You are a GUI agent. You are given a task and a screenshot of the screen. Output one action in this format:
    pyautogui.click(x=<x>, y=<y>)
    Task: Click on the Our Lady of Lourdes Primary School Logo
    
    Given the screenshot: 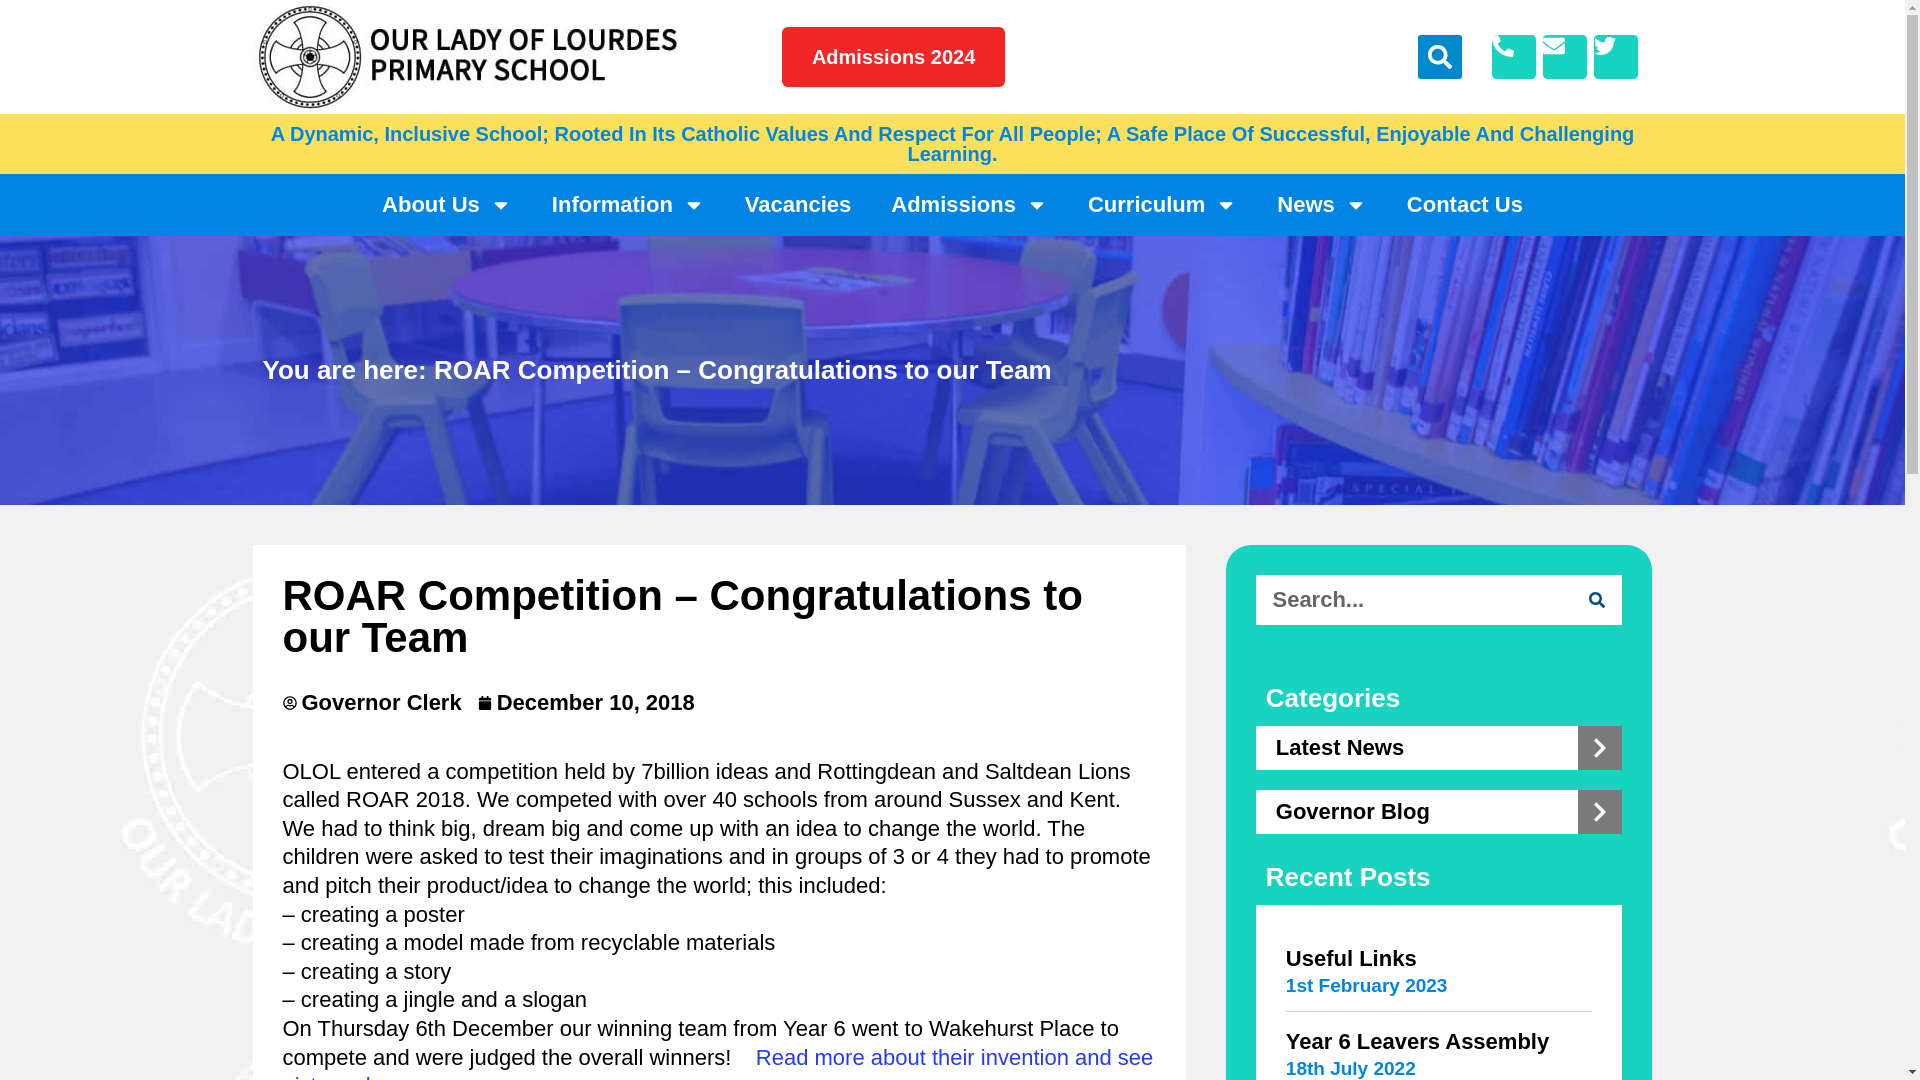 What is the action you would take?
    pyautogui.click(x=466, y=57)
    